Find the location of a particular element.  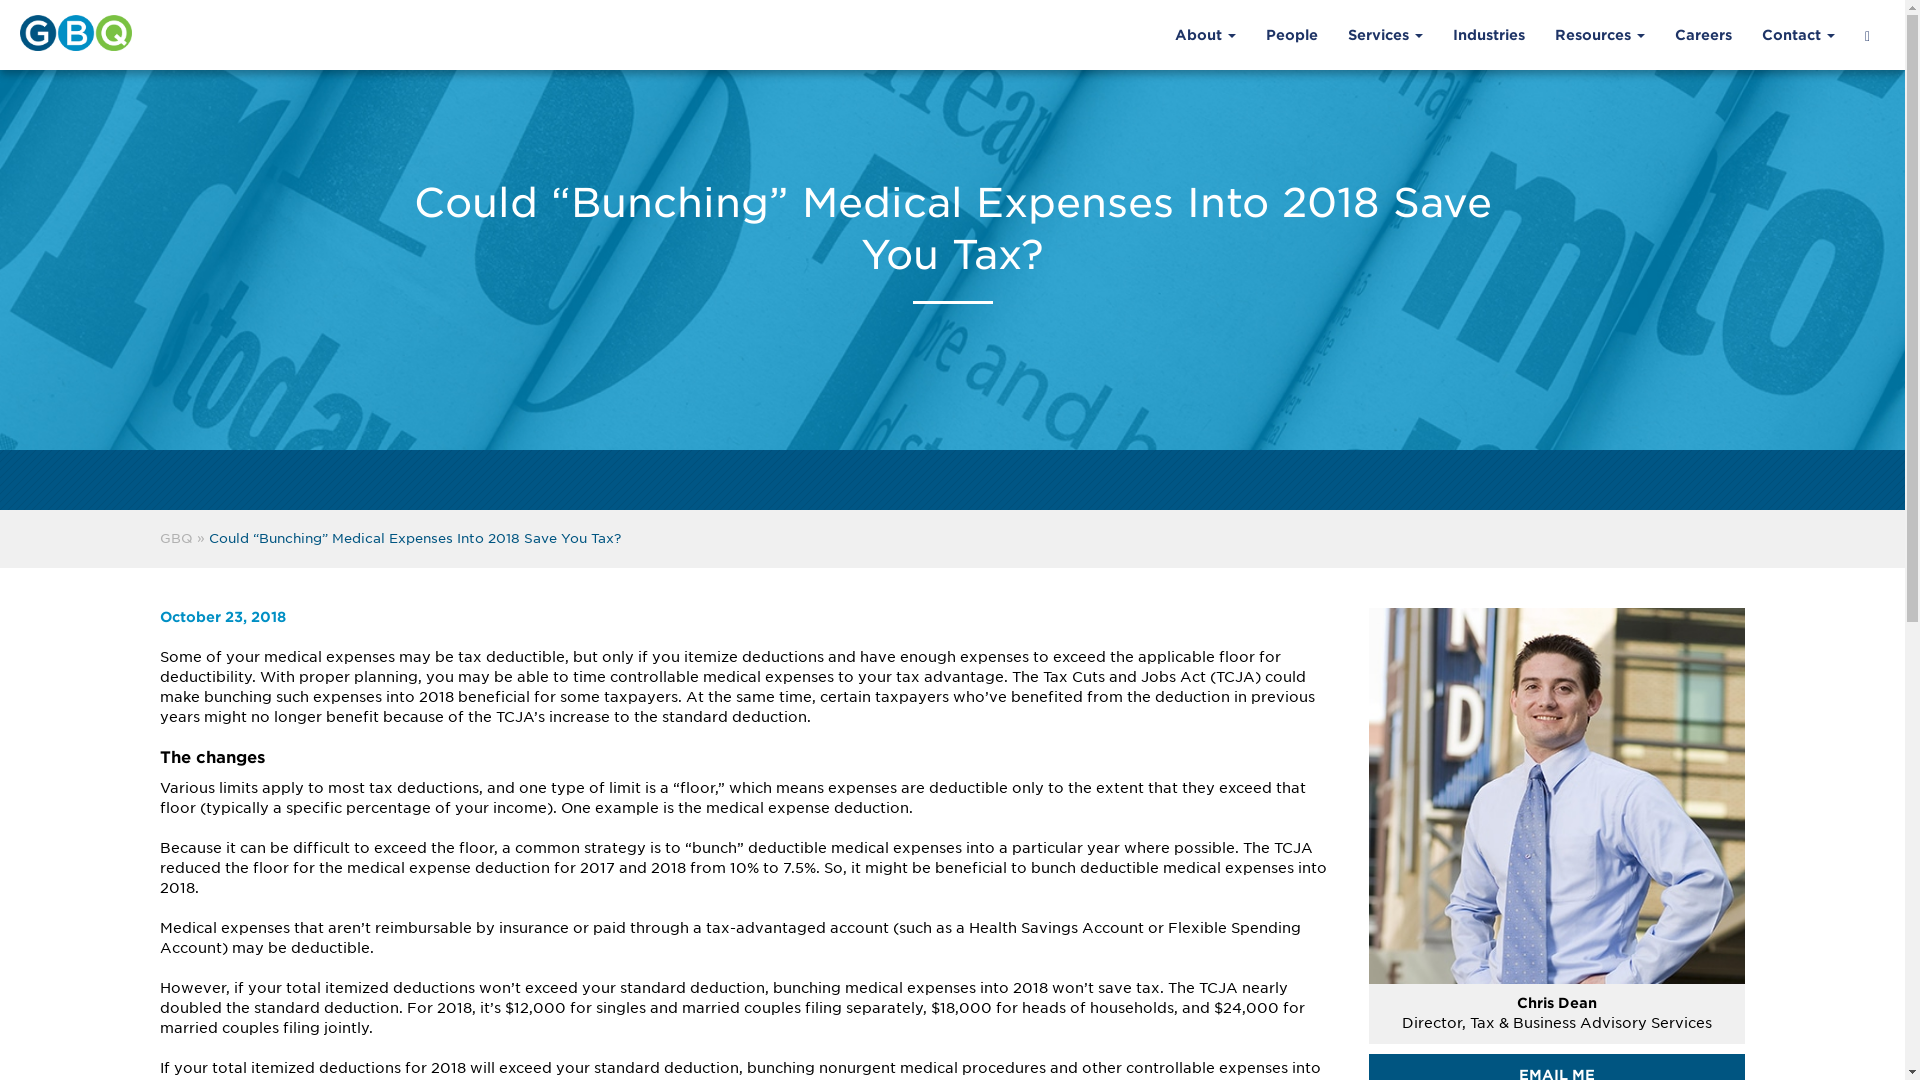

Services is located at coordinates (1385, 34).